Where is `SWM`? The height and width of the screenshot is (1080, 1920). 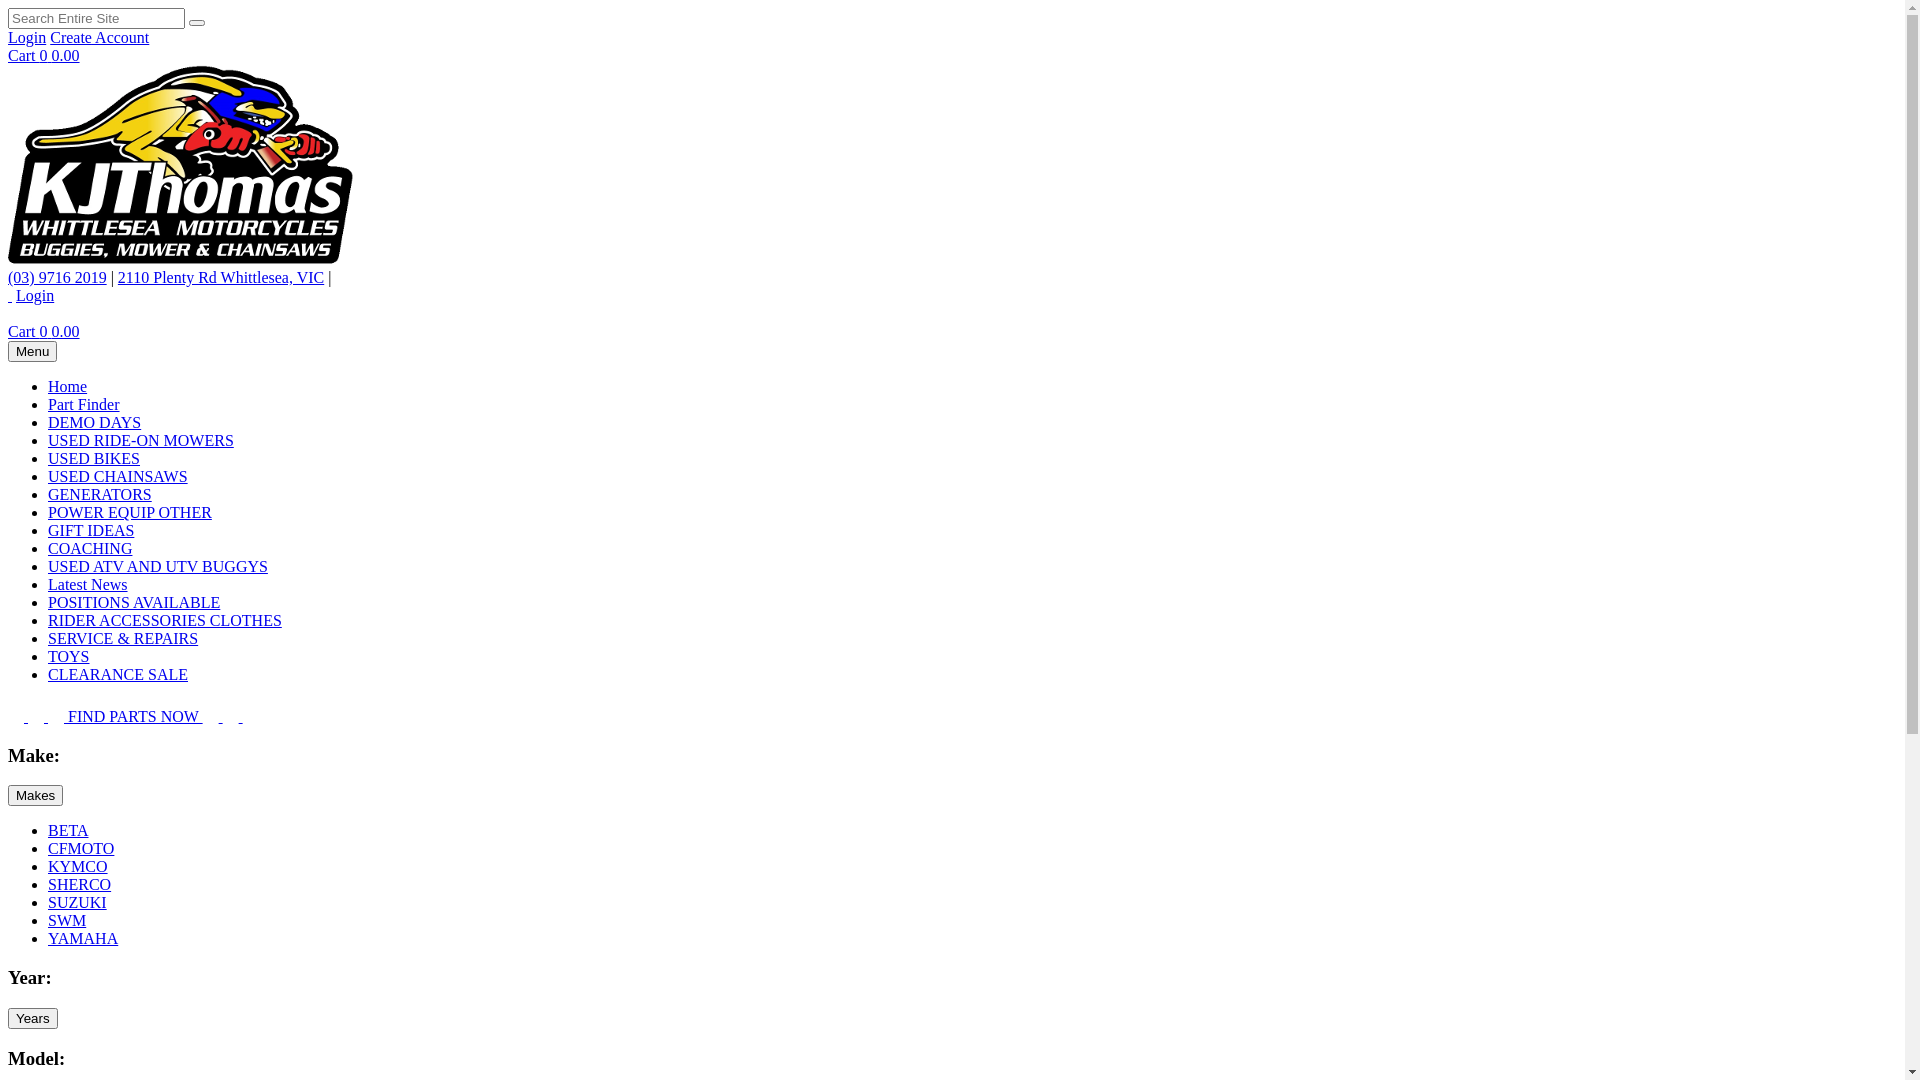 SWM is located at coordinates (67, 920).